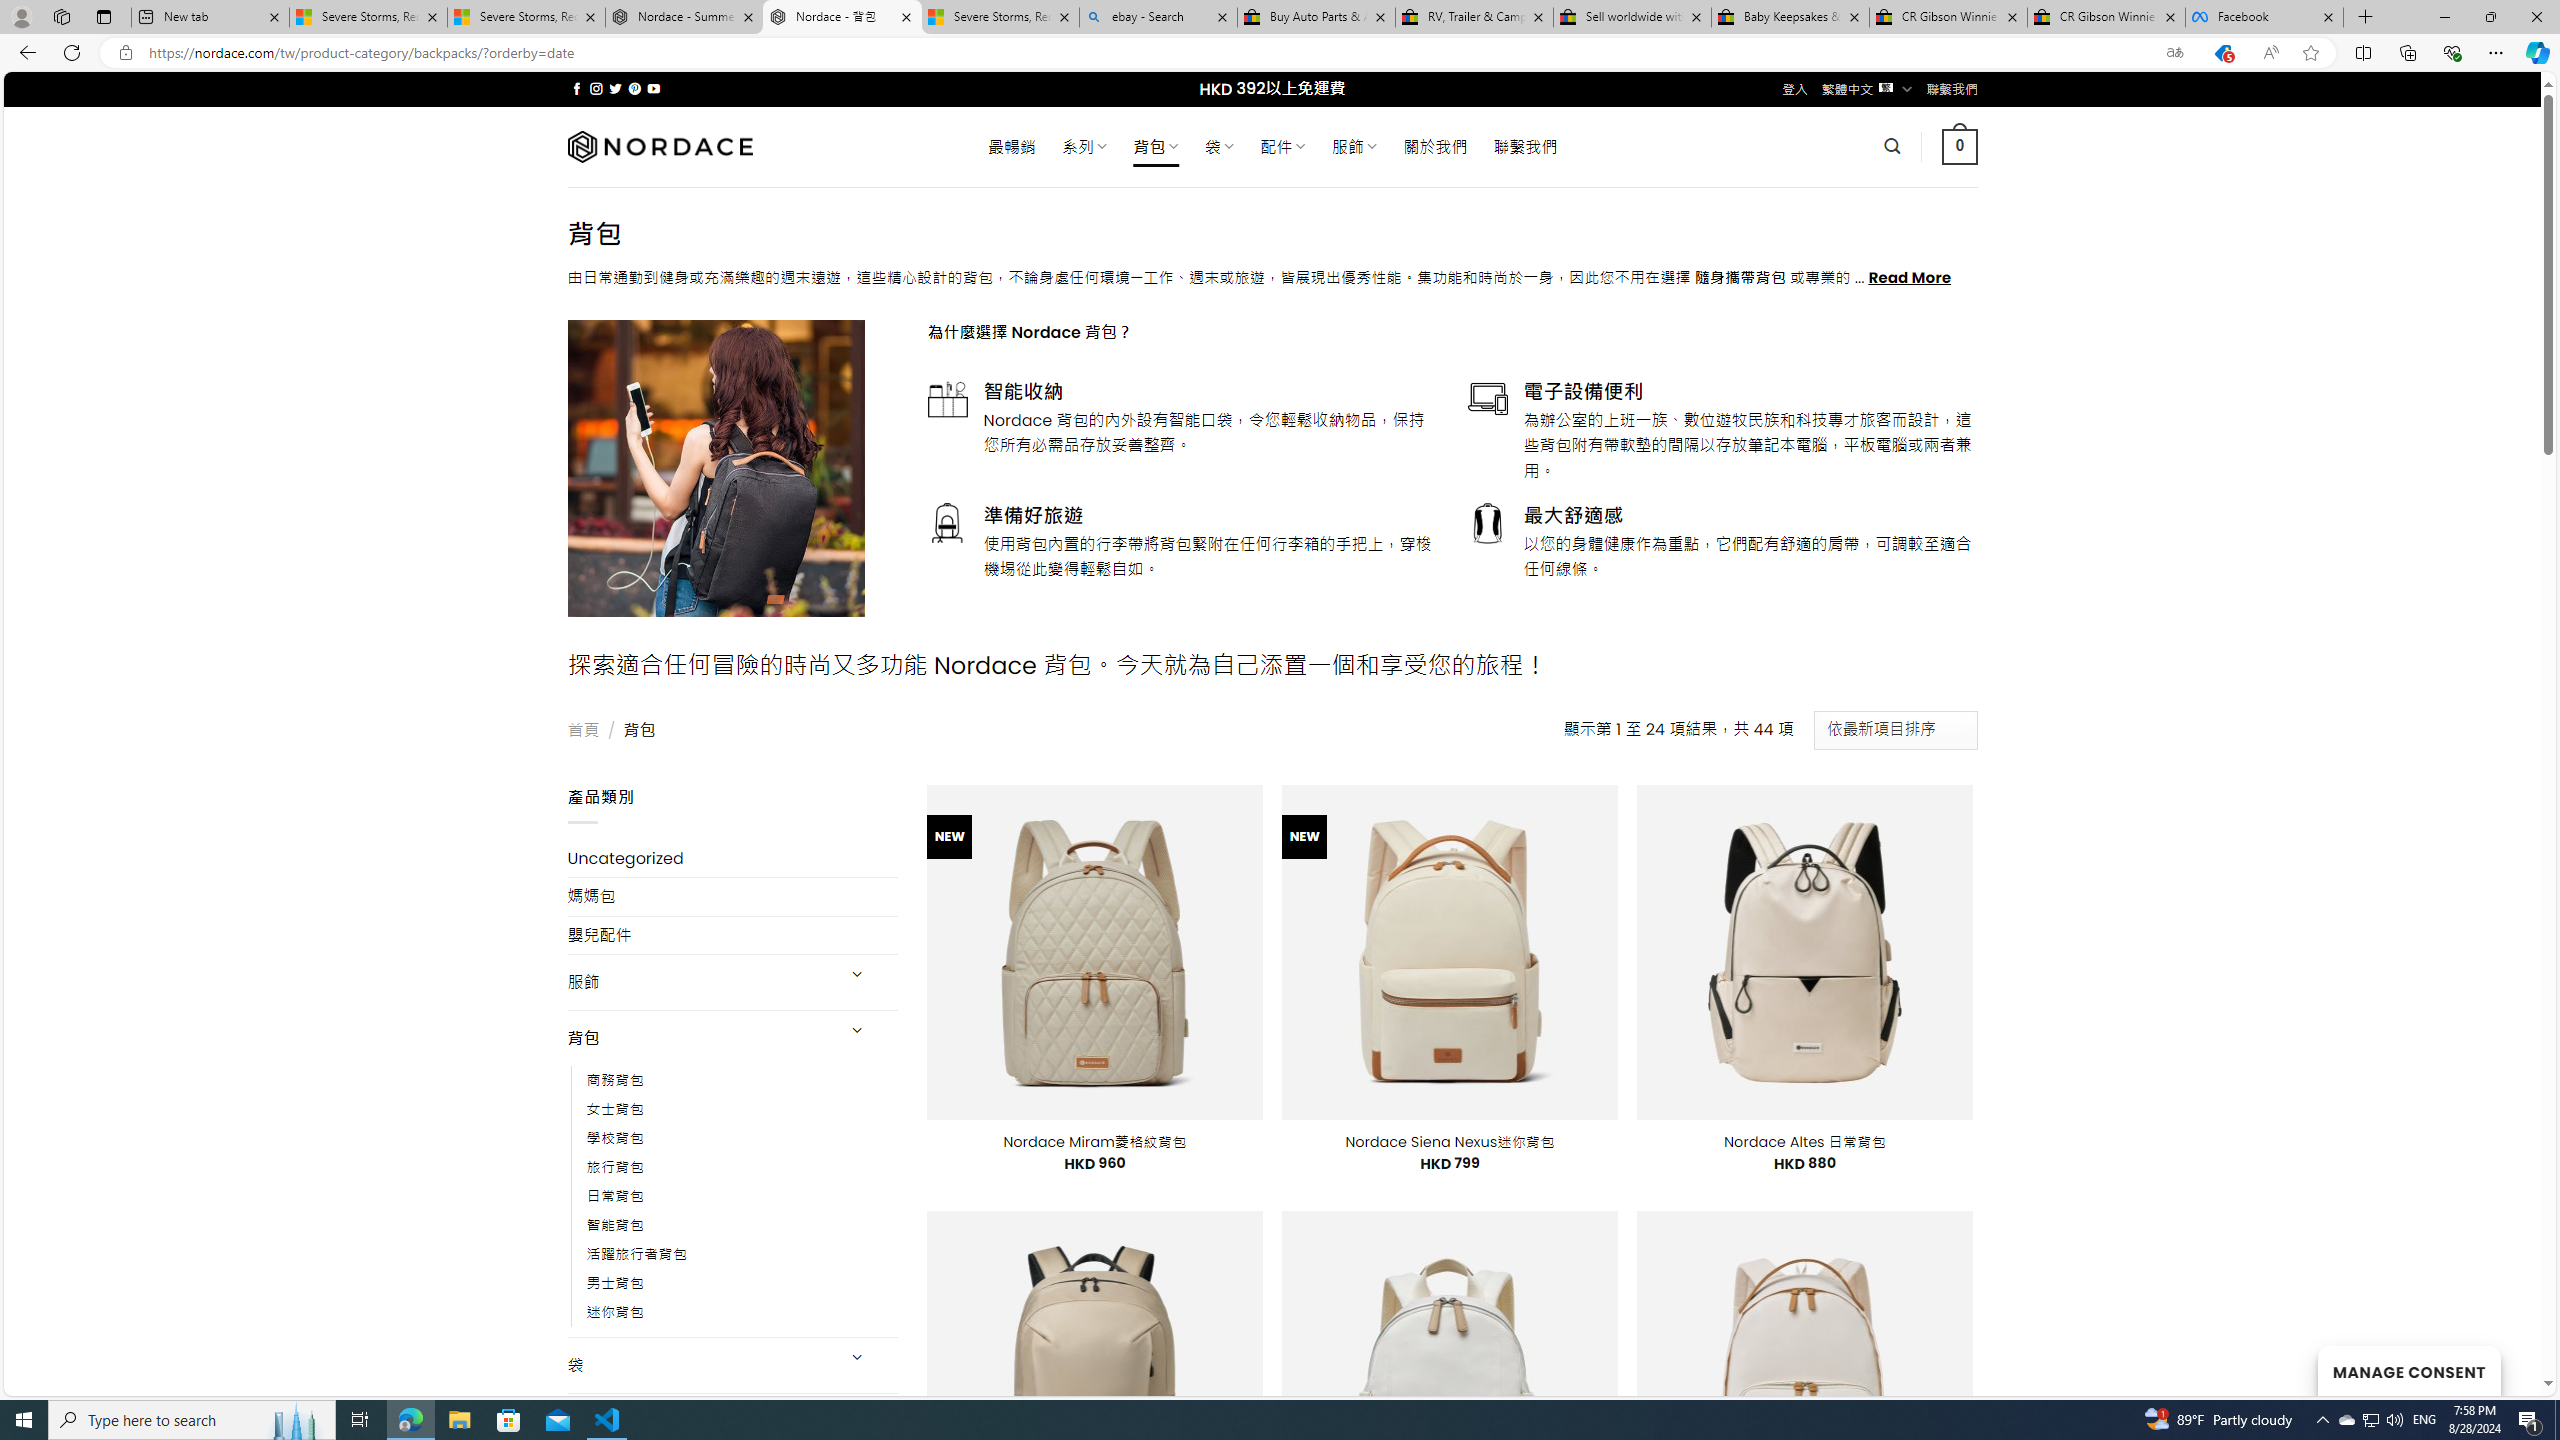 The height and width of the screenshot is (1440, 2560). I want to click on This site has coupons! Shopping in Microsoft Edge, 5, so click(2222, 53).